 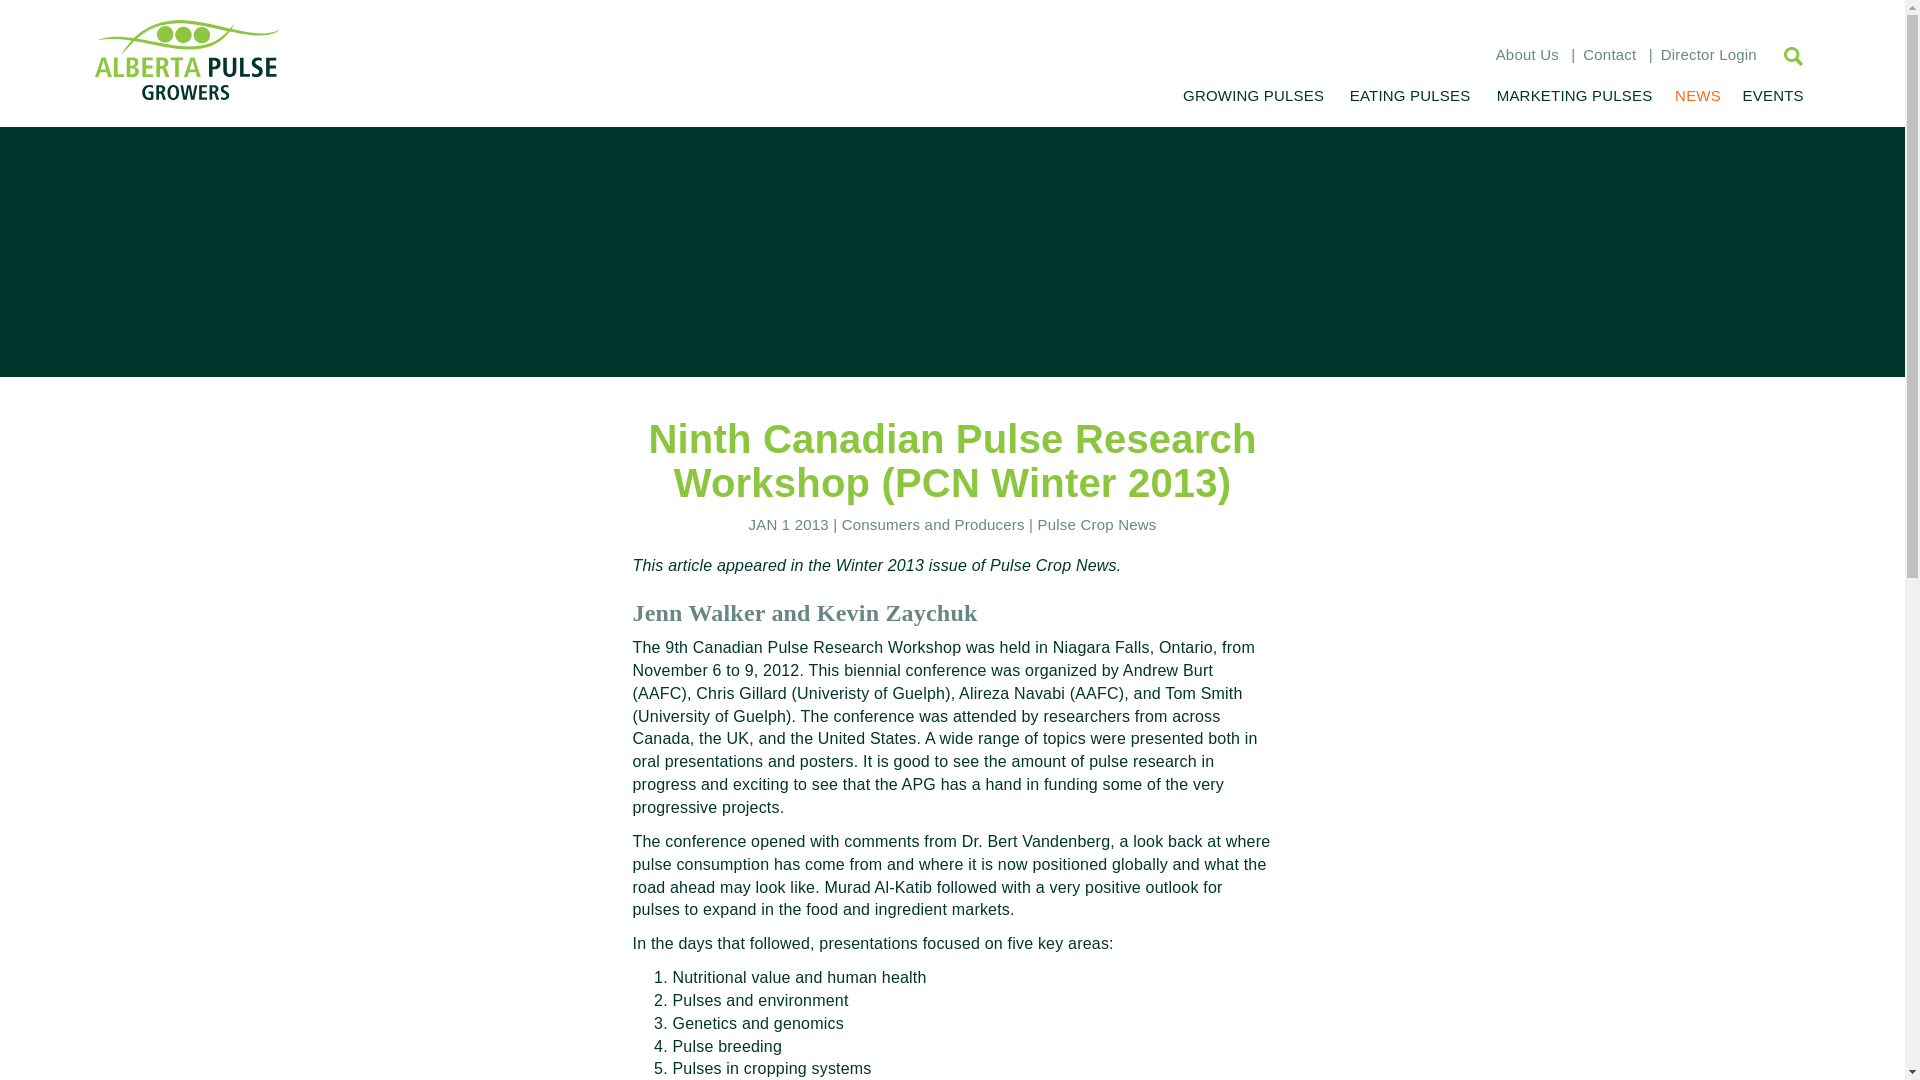 I want to click on EATING PULSES, so click(x=1409, y=95).